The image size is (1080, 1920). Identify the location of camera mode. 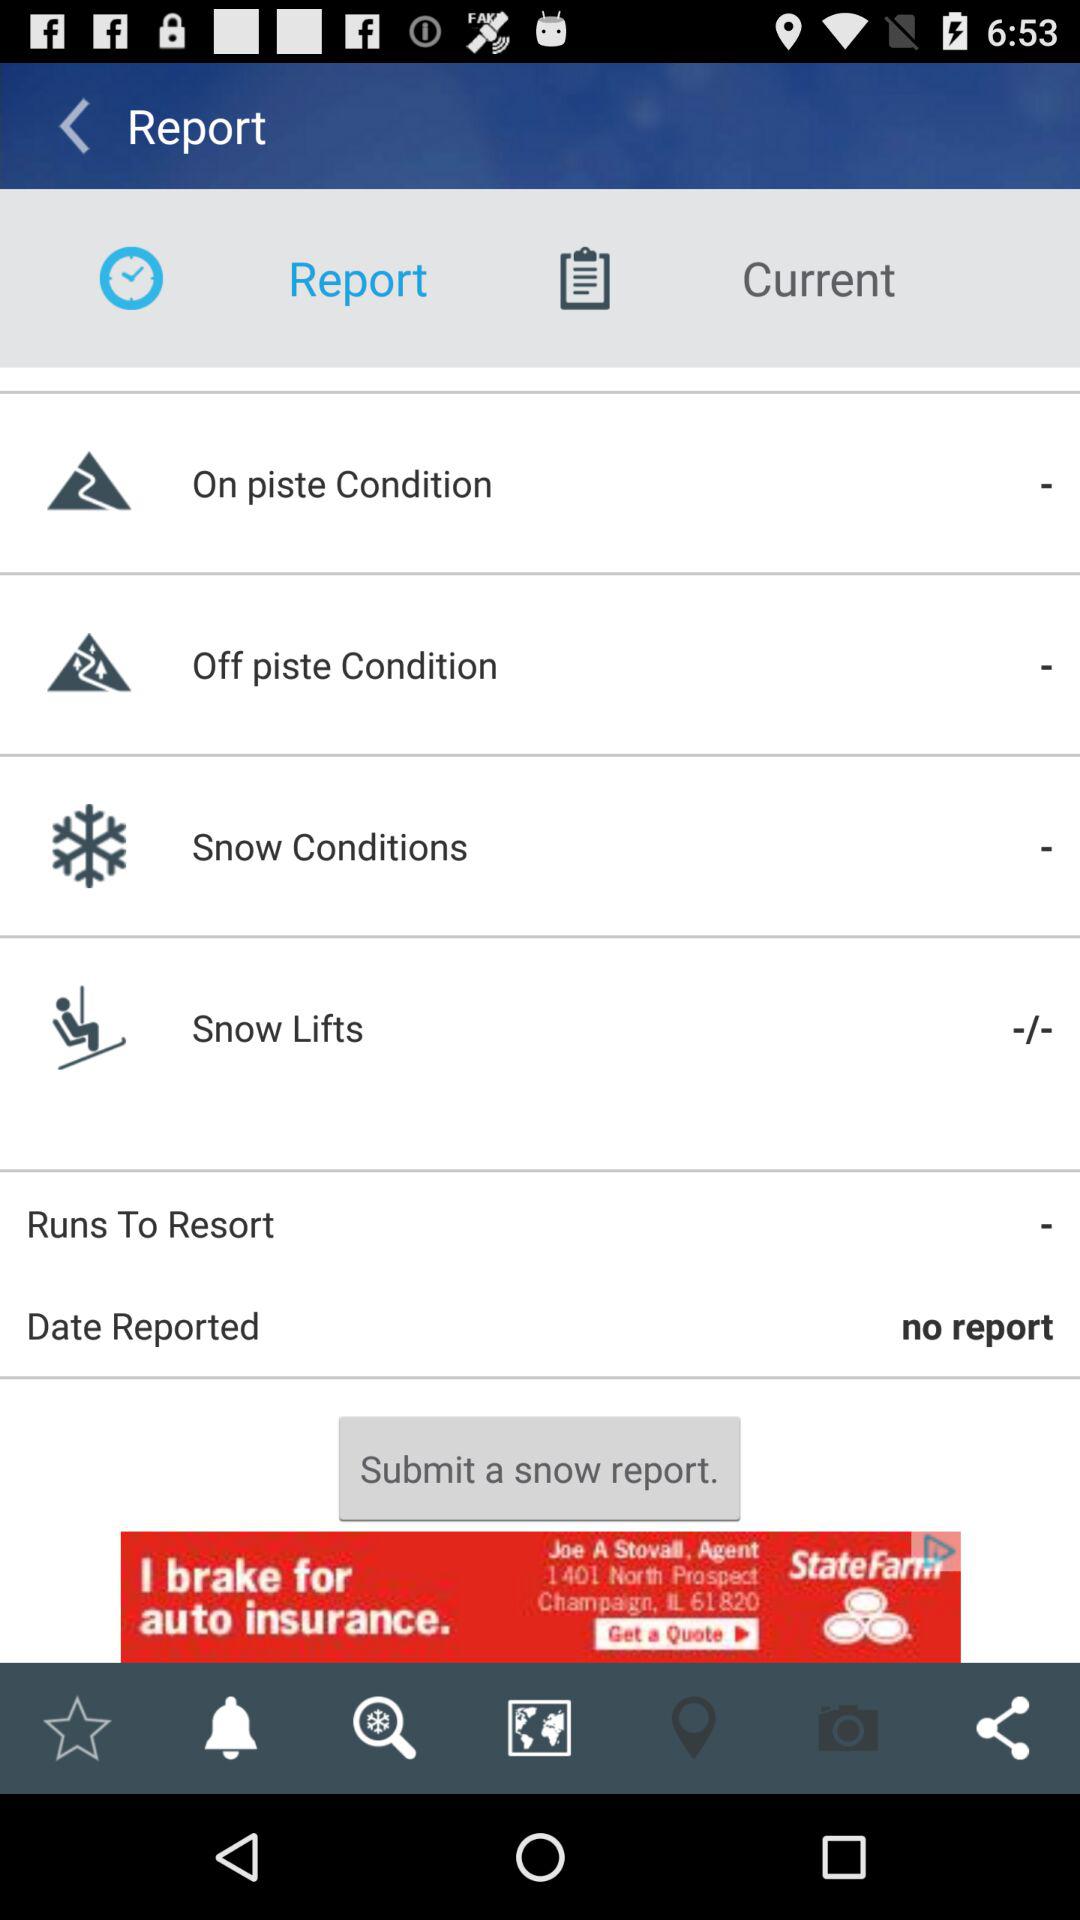
(848, 1728).